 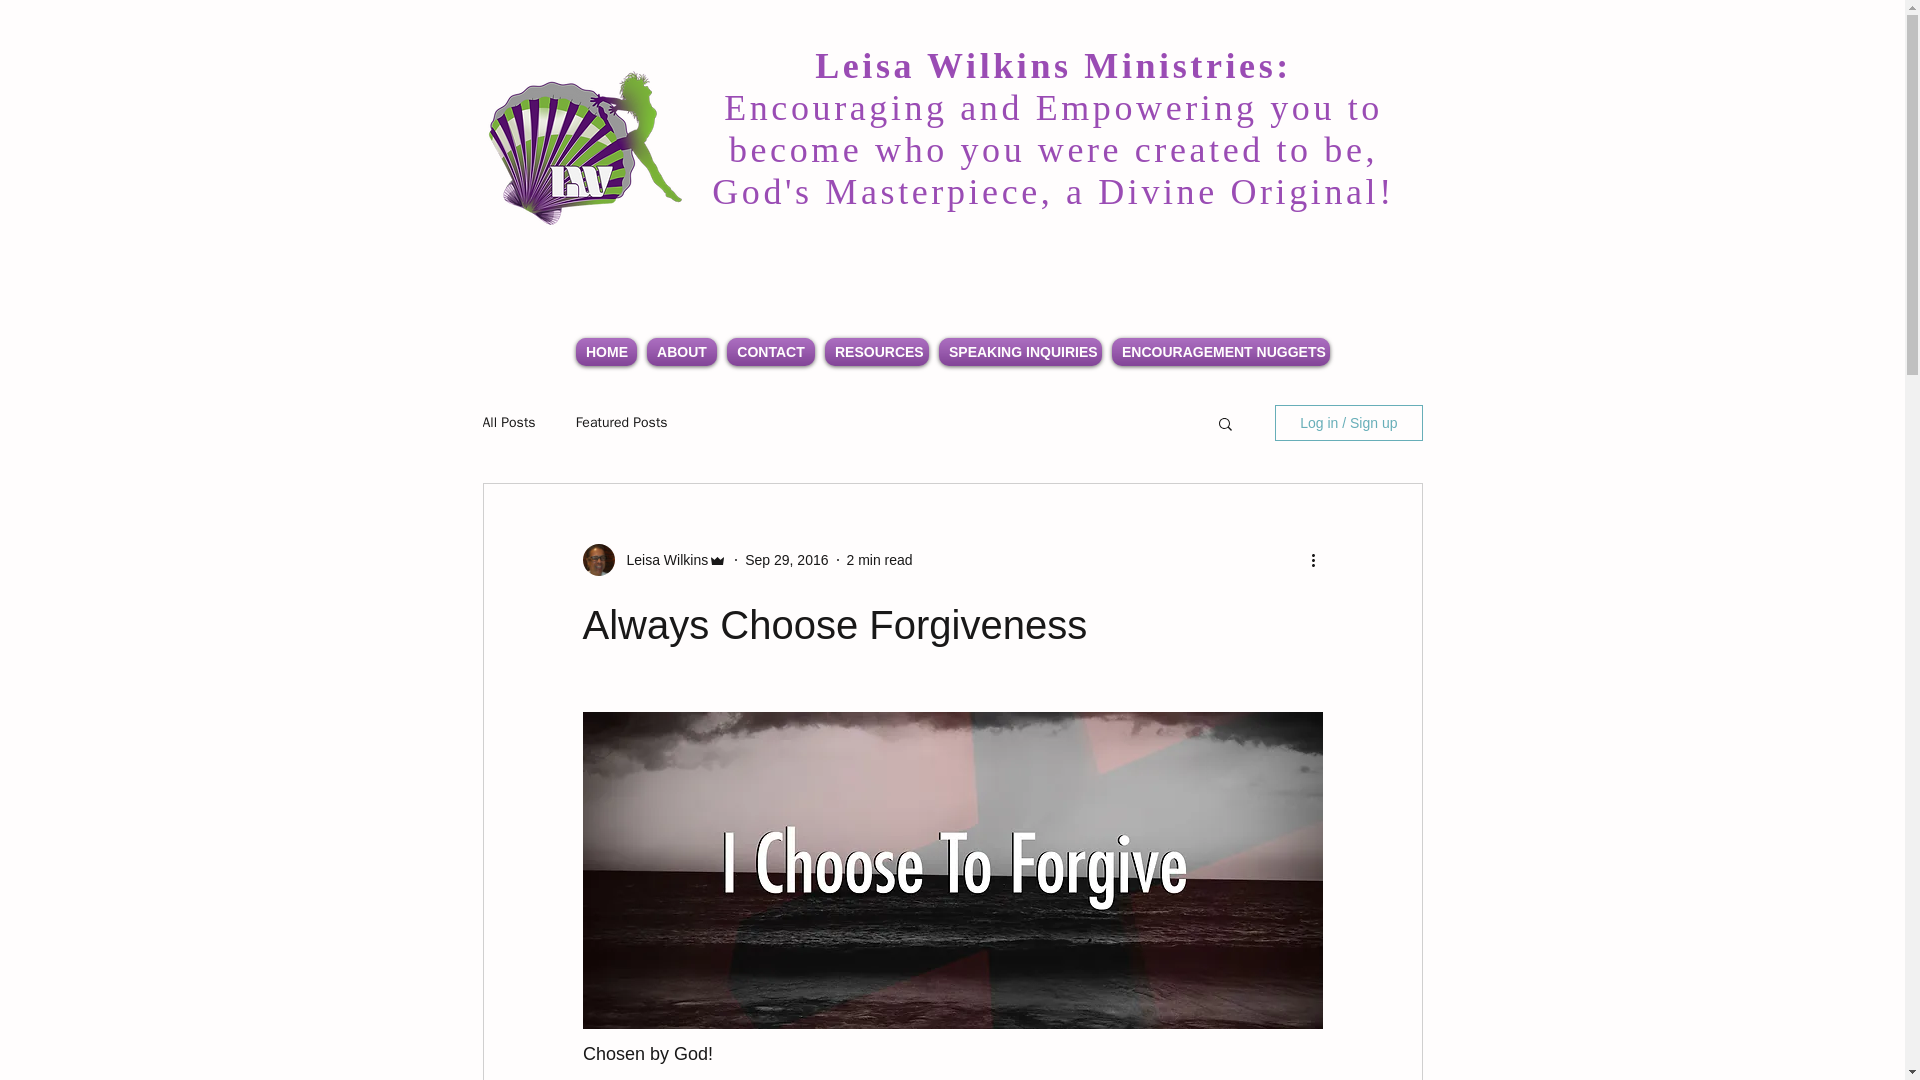 I want to click on SPEAKING INQUIRIES, so click(x=1020, y=352).